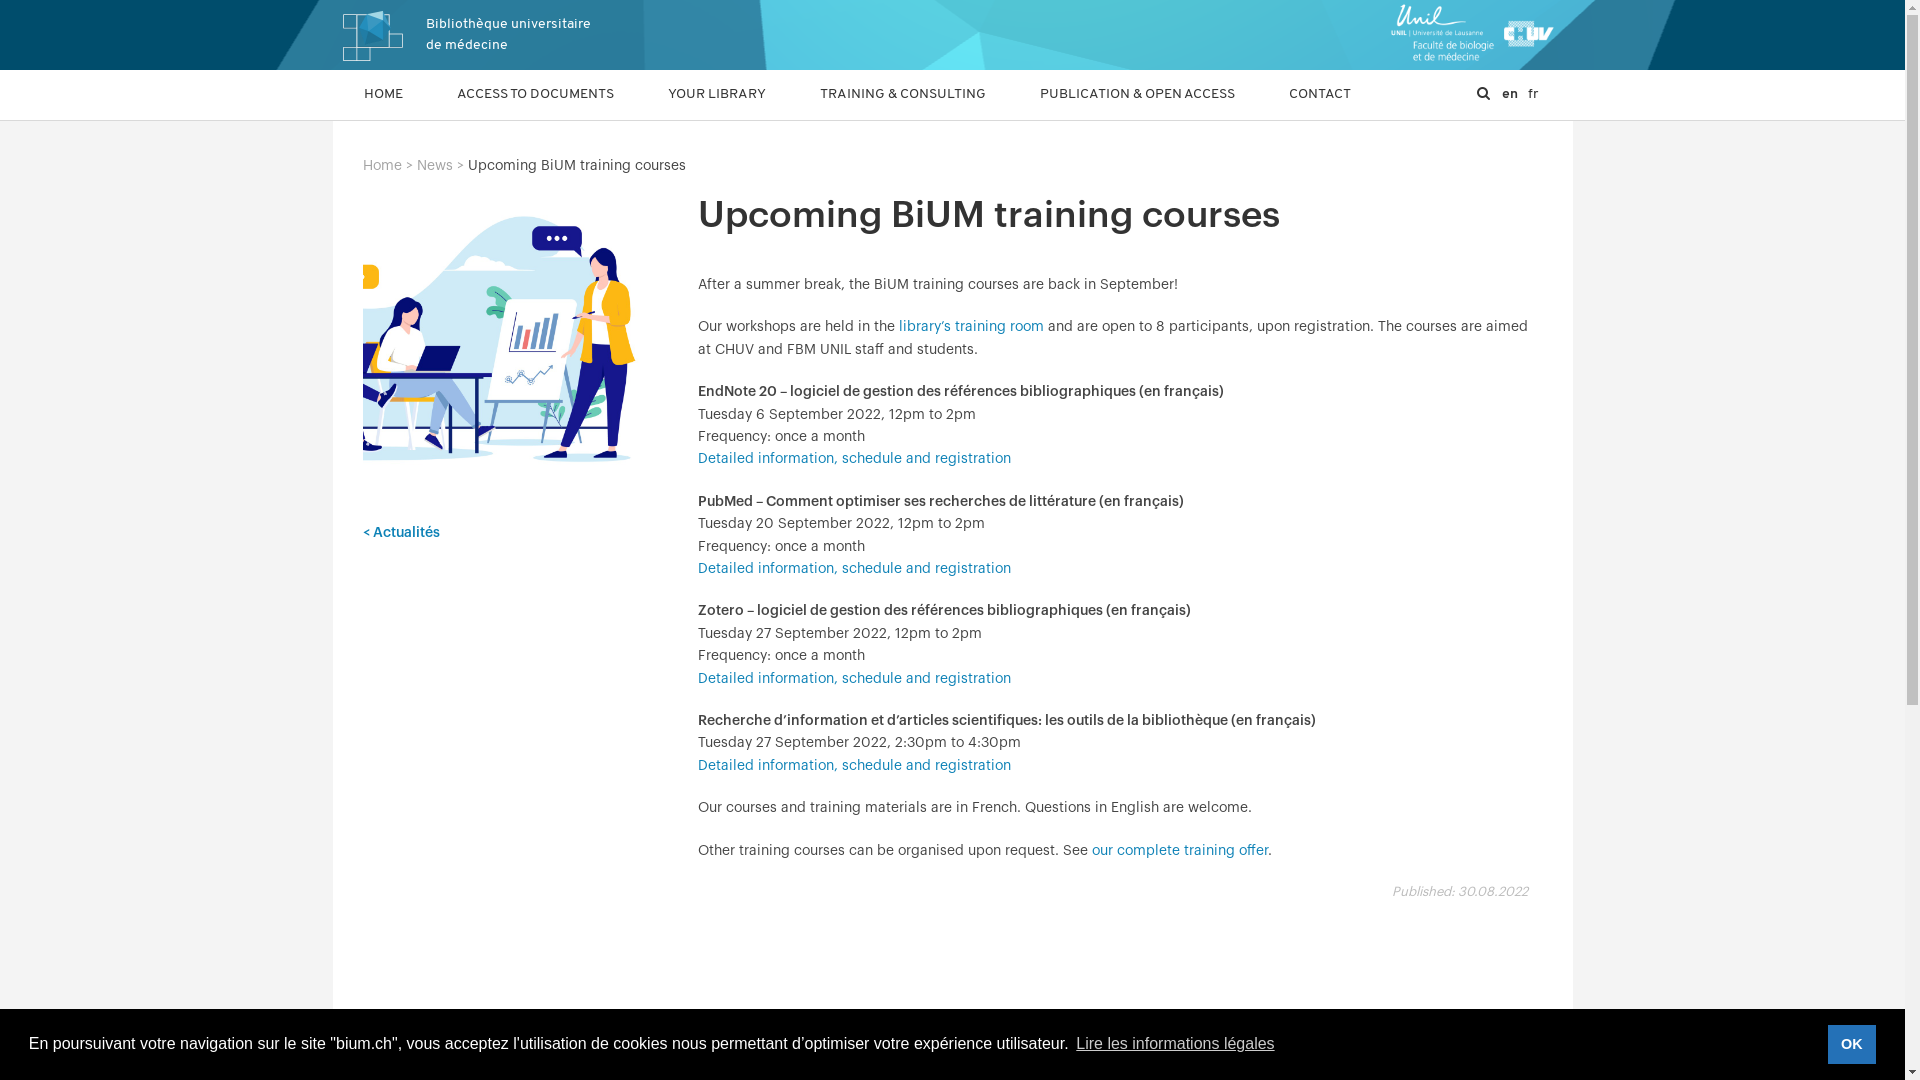  What do you see at coordinates (1319, 95) in the screenshot?
I see `CONTACT` at bounding box center [1319, 95].